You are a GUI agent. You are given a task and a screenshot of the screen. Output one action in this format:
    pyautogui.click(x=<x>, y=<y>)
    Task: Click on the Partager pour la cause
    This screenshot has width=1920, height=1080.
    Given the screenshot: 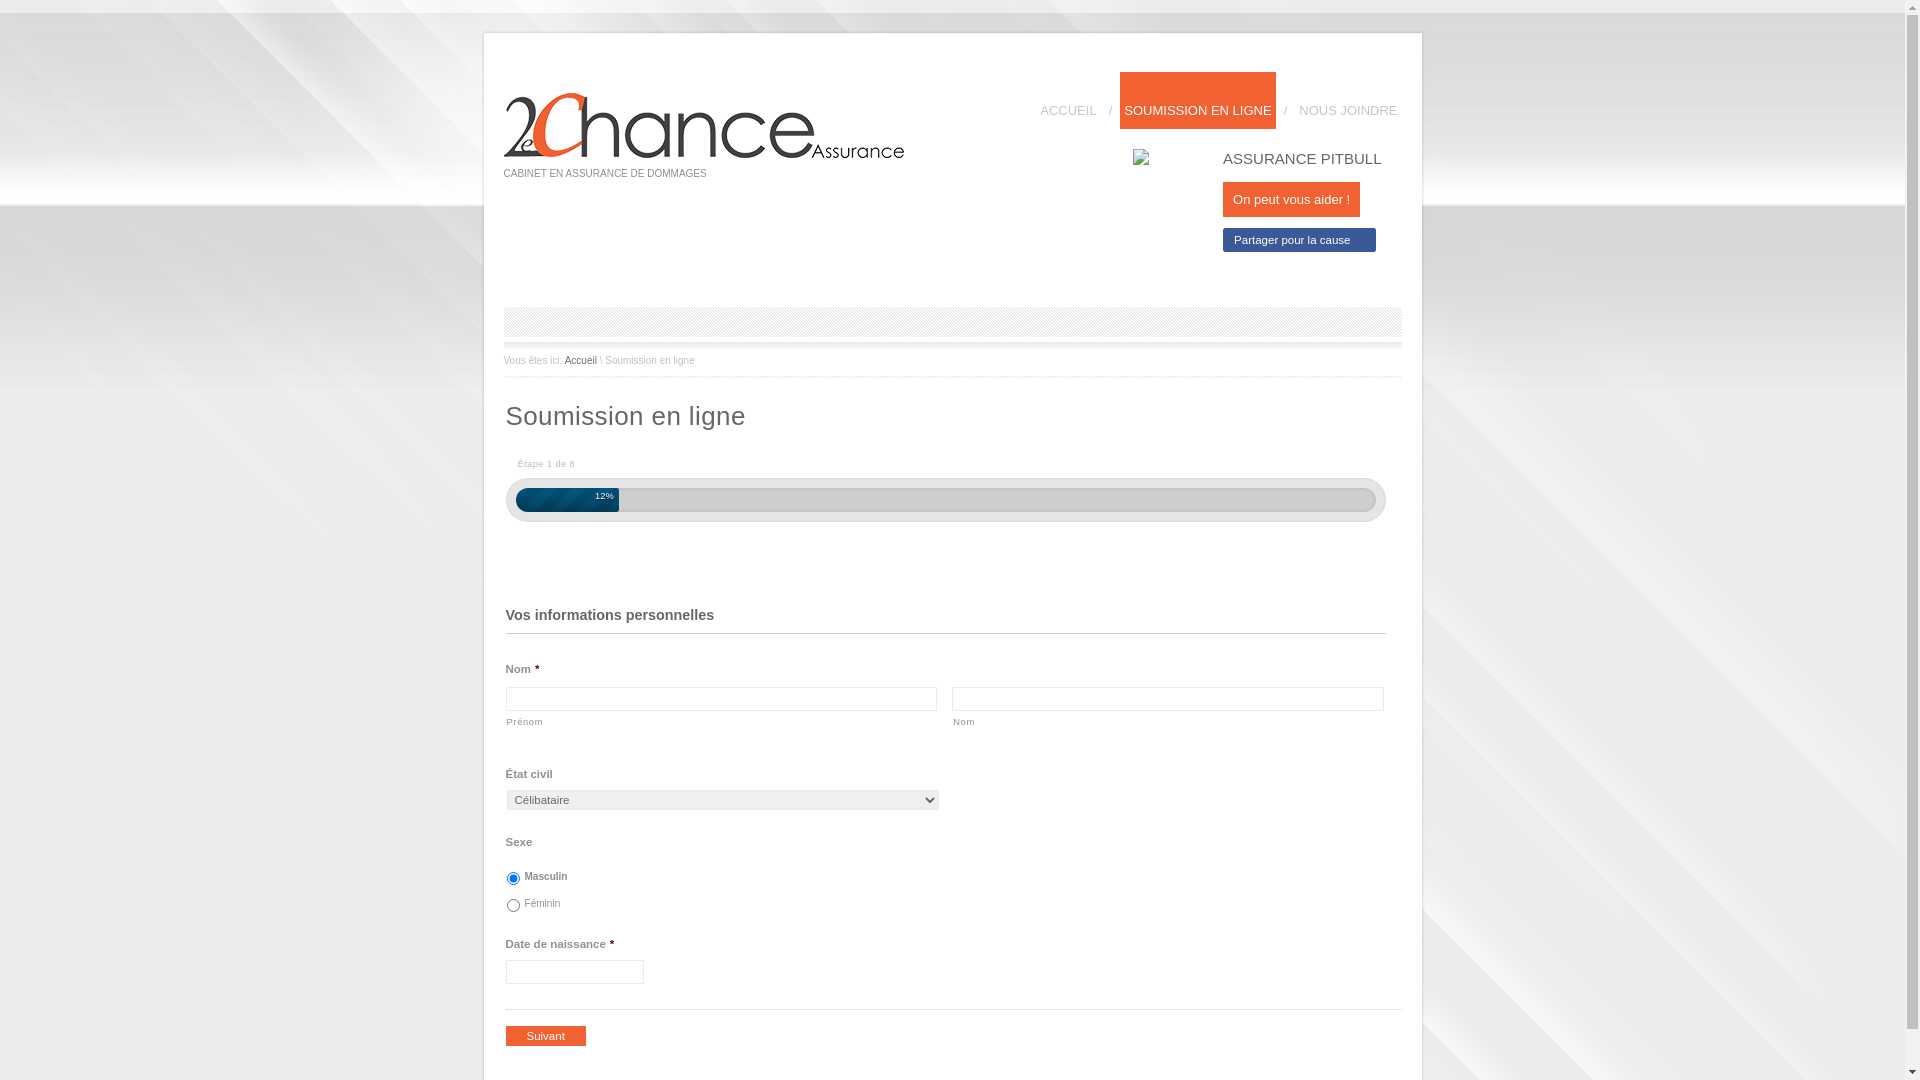 What is the action you would take?
    pyautogui.click(x=1300, y=240)
    